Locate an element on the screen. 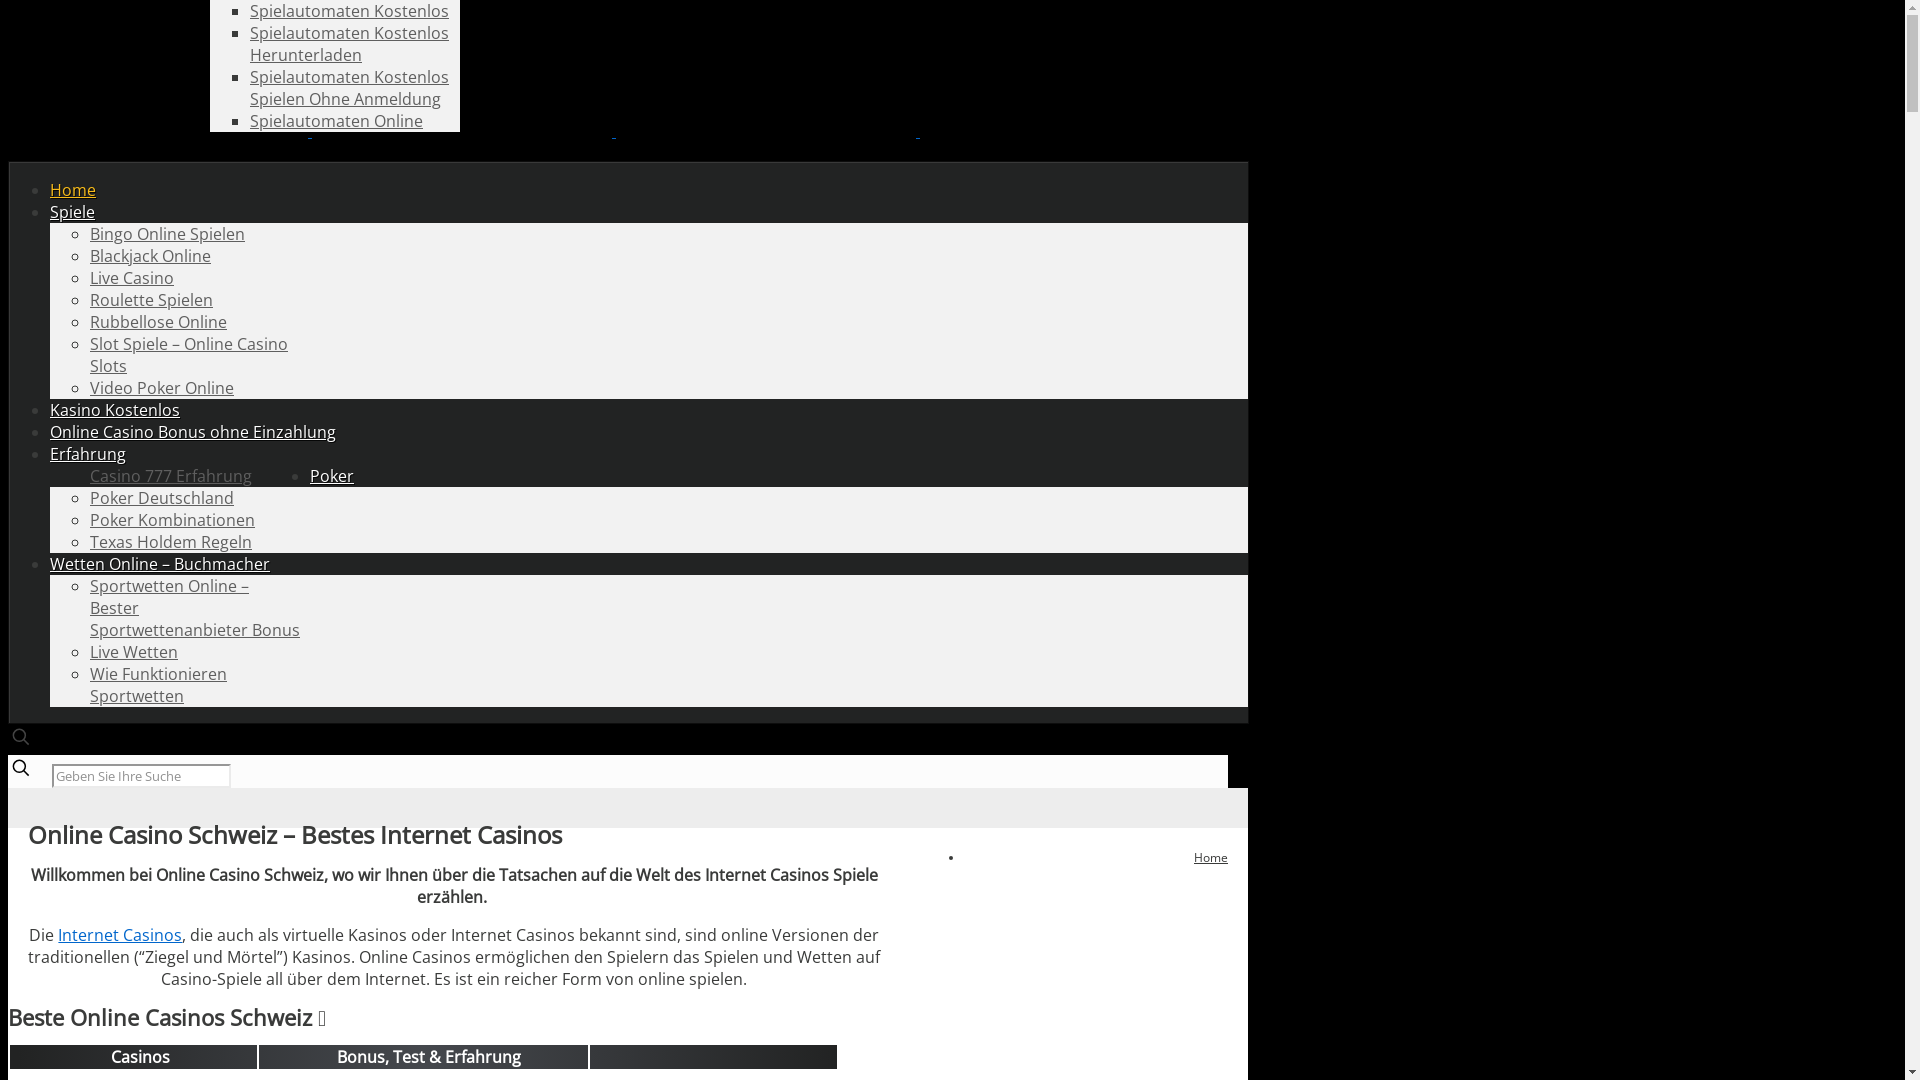 The image size is (1920, 1080). Home is located at coordinates (73, 190).